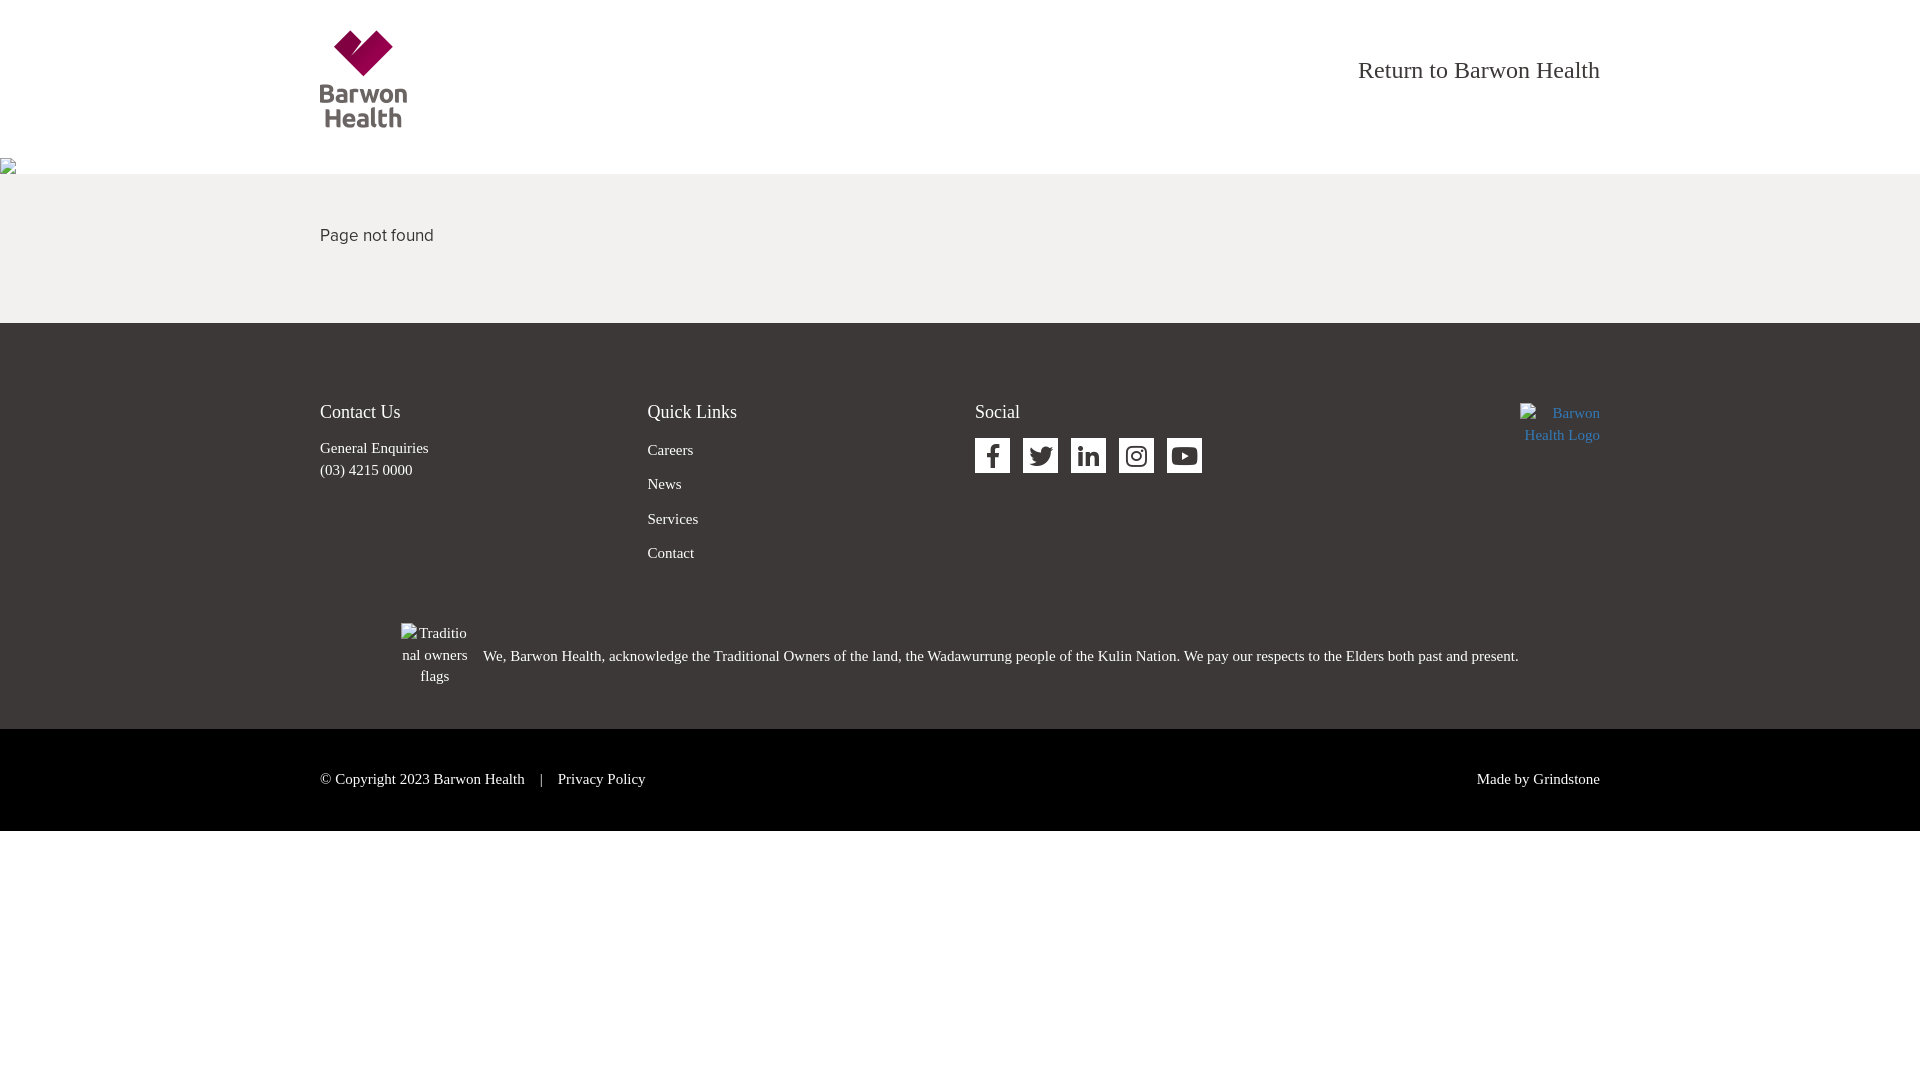 The image size is (1920, 1080). Describe the element at coordinates (1479, 70) in the screenshot. I see `Return to Barwon Health` at that location.